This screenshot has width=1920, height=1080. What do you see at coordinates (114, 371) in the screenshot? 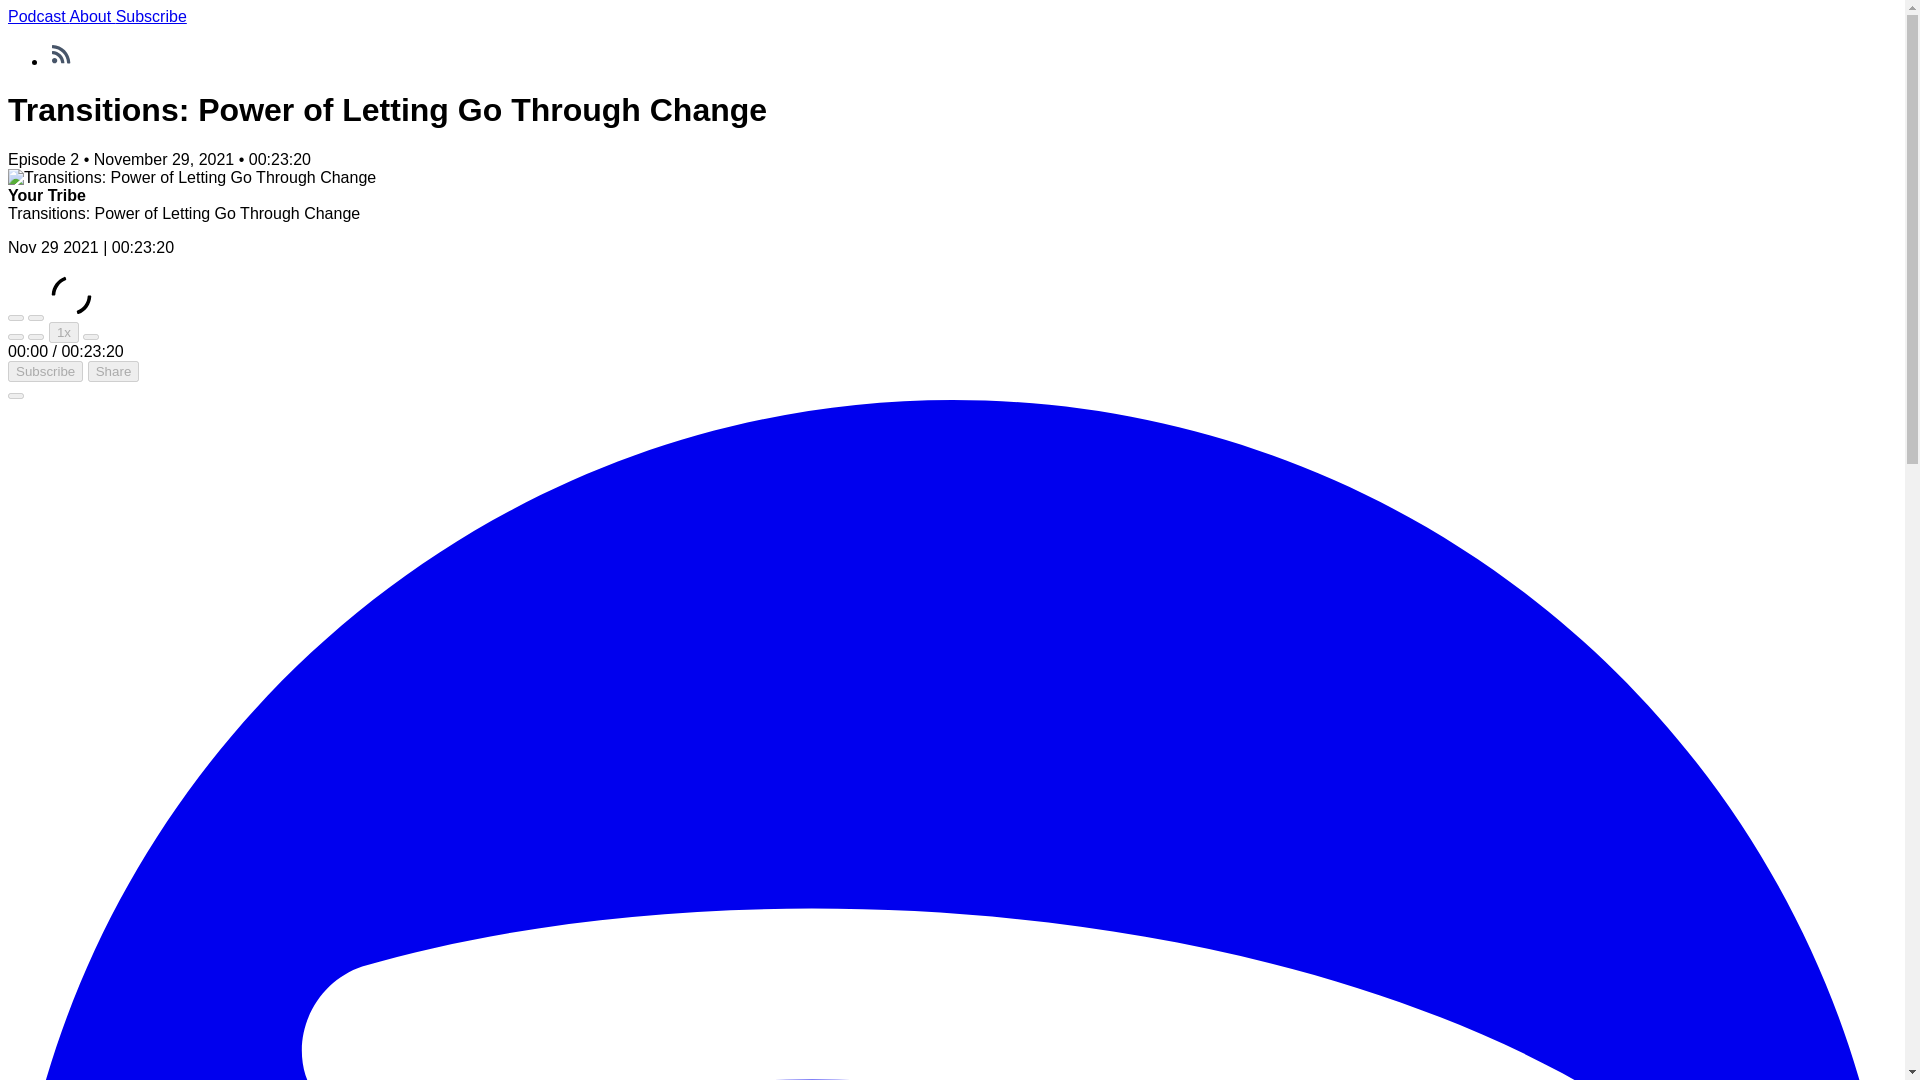
I see `Share` at bounding box center [114, 371].